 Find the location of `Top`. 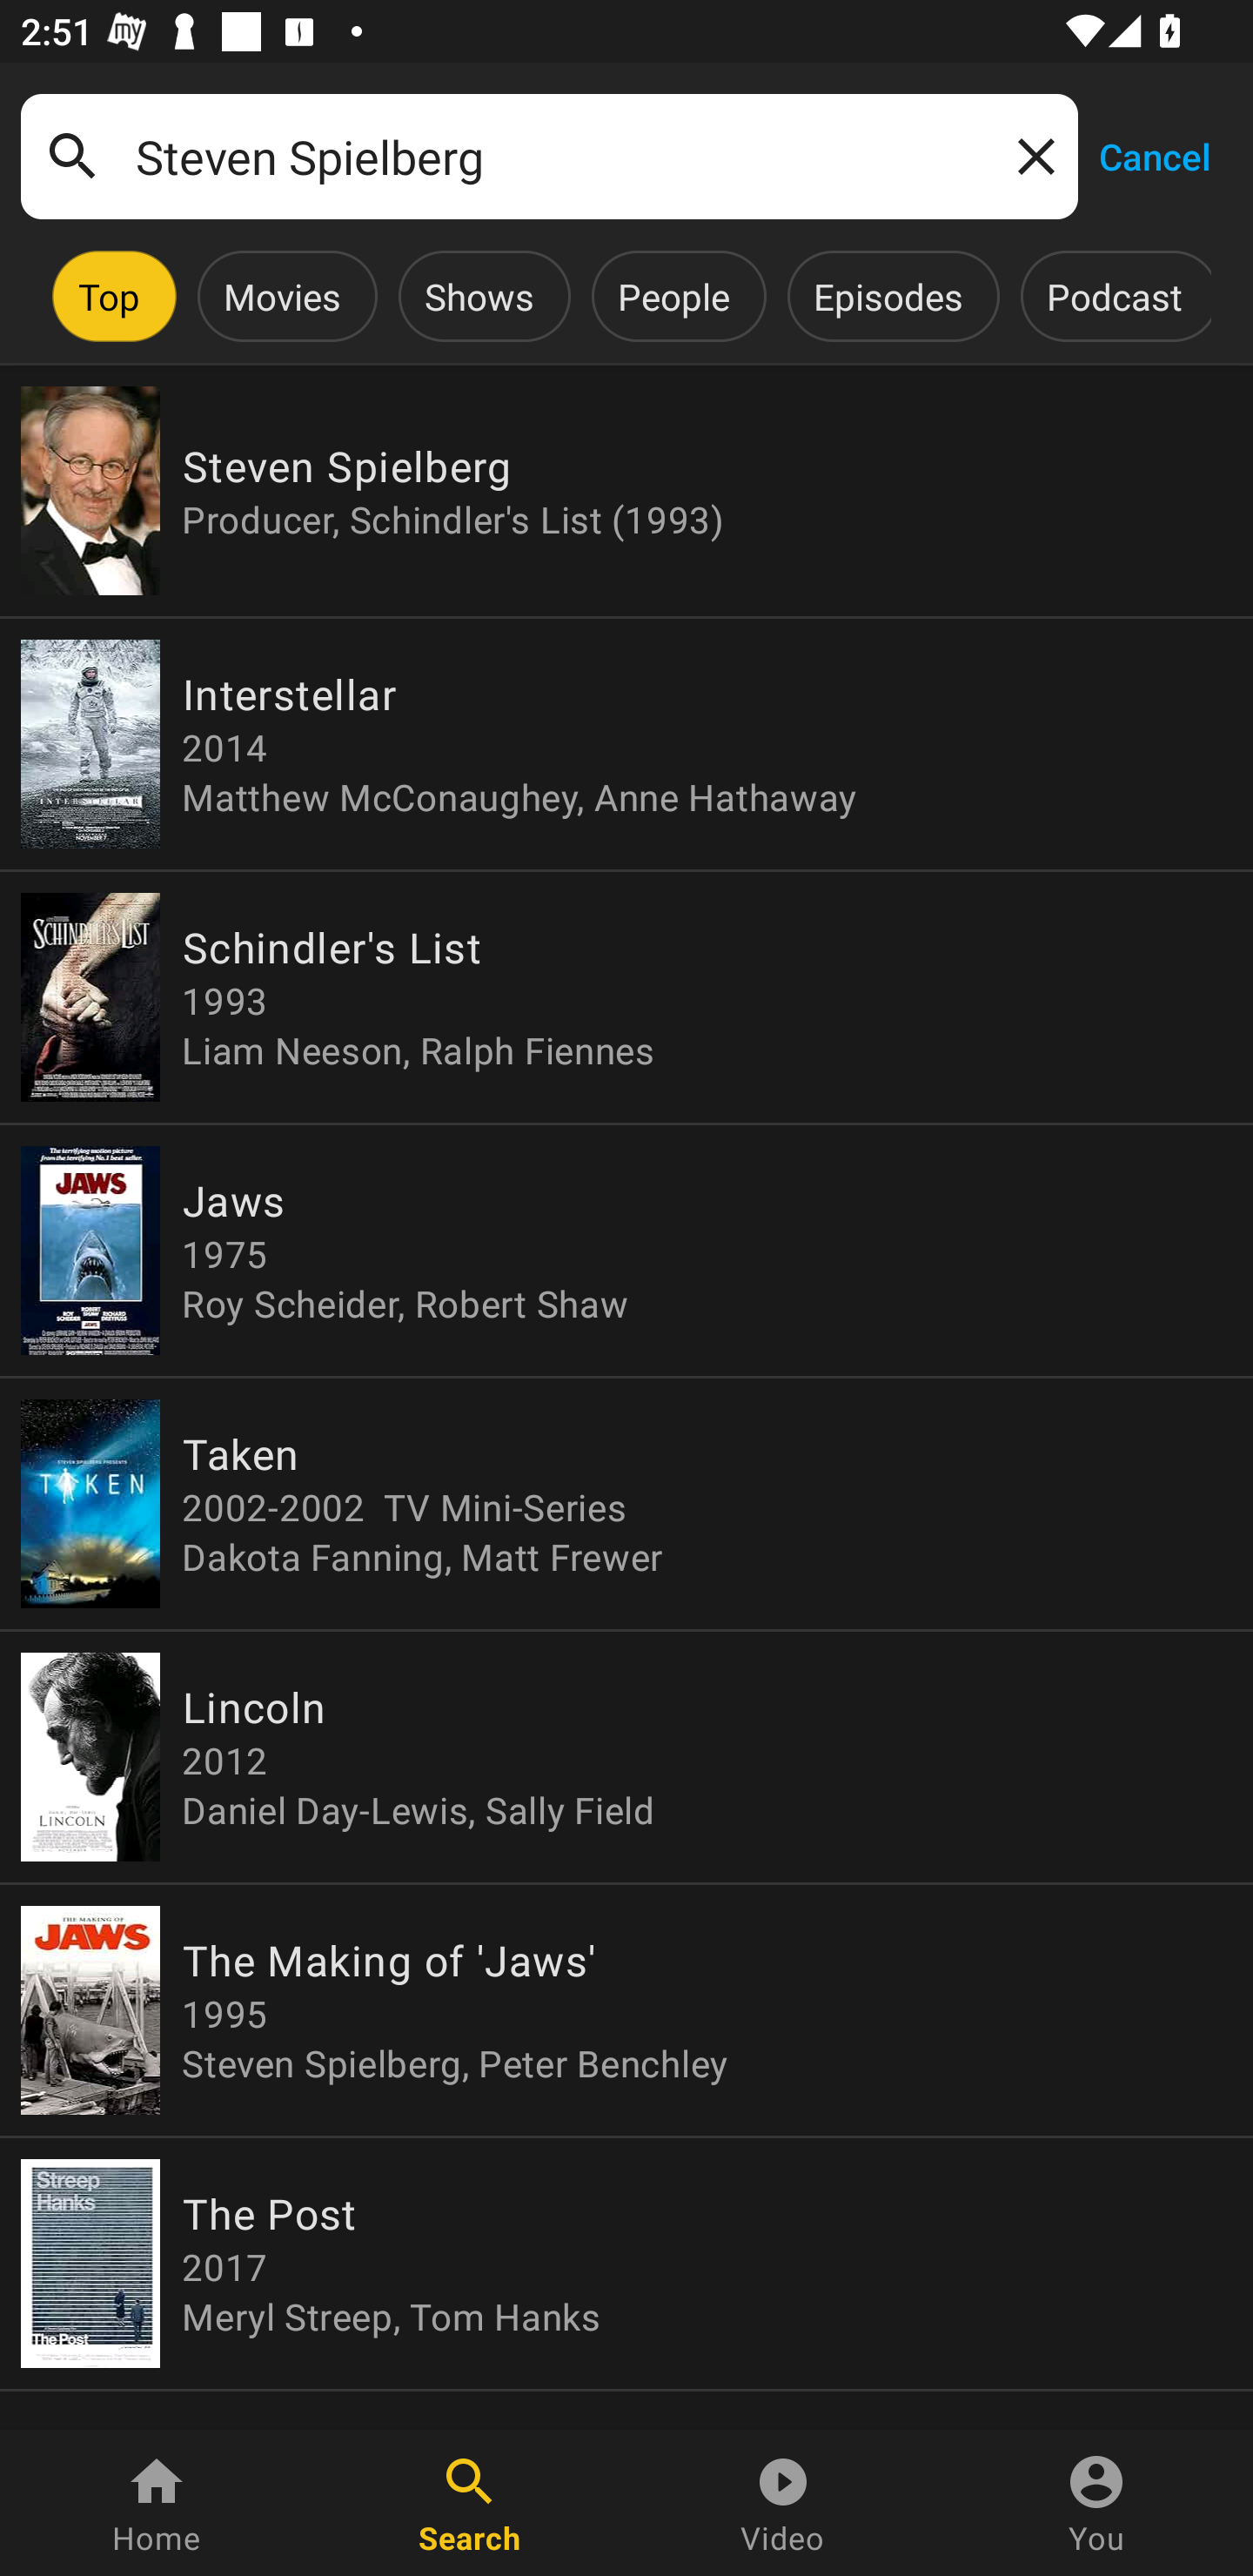

Top is located at coordinates (109, 296).